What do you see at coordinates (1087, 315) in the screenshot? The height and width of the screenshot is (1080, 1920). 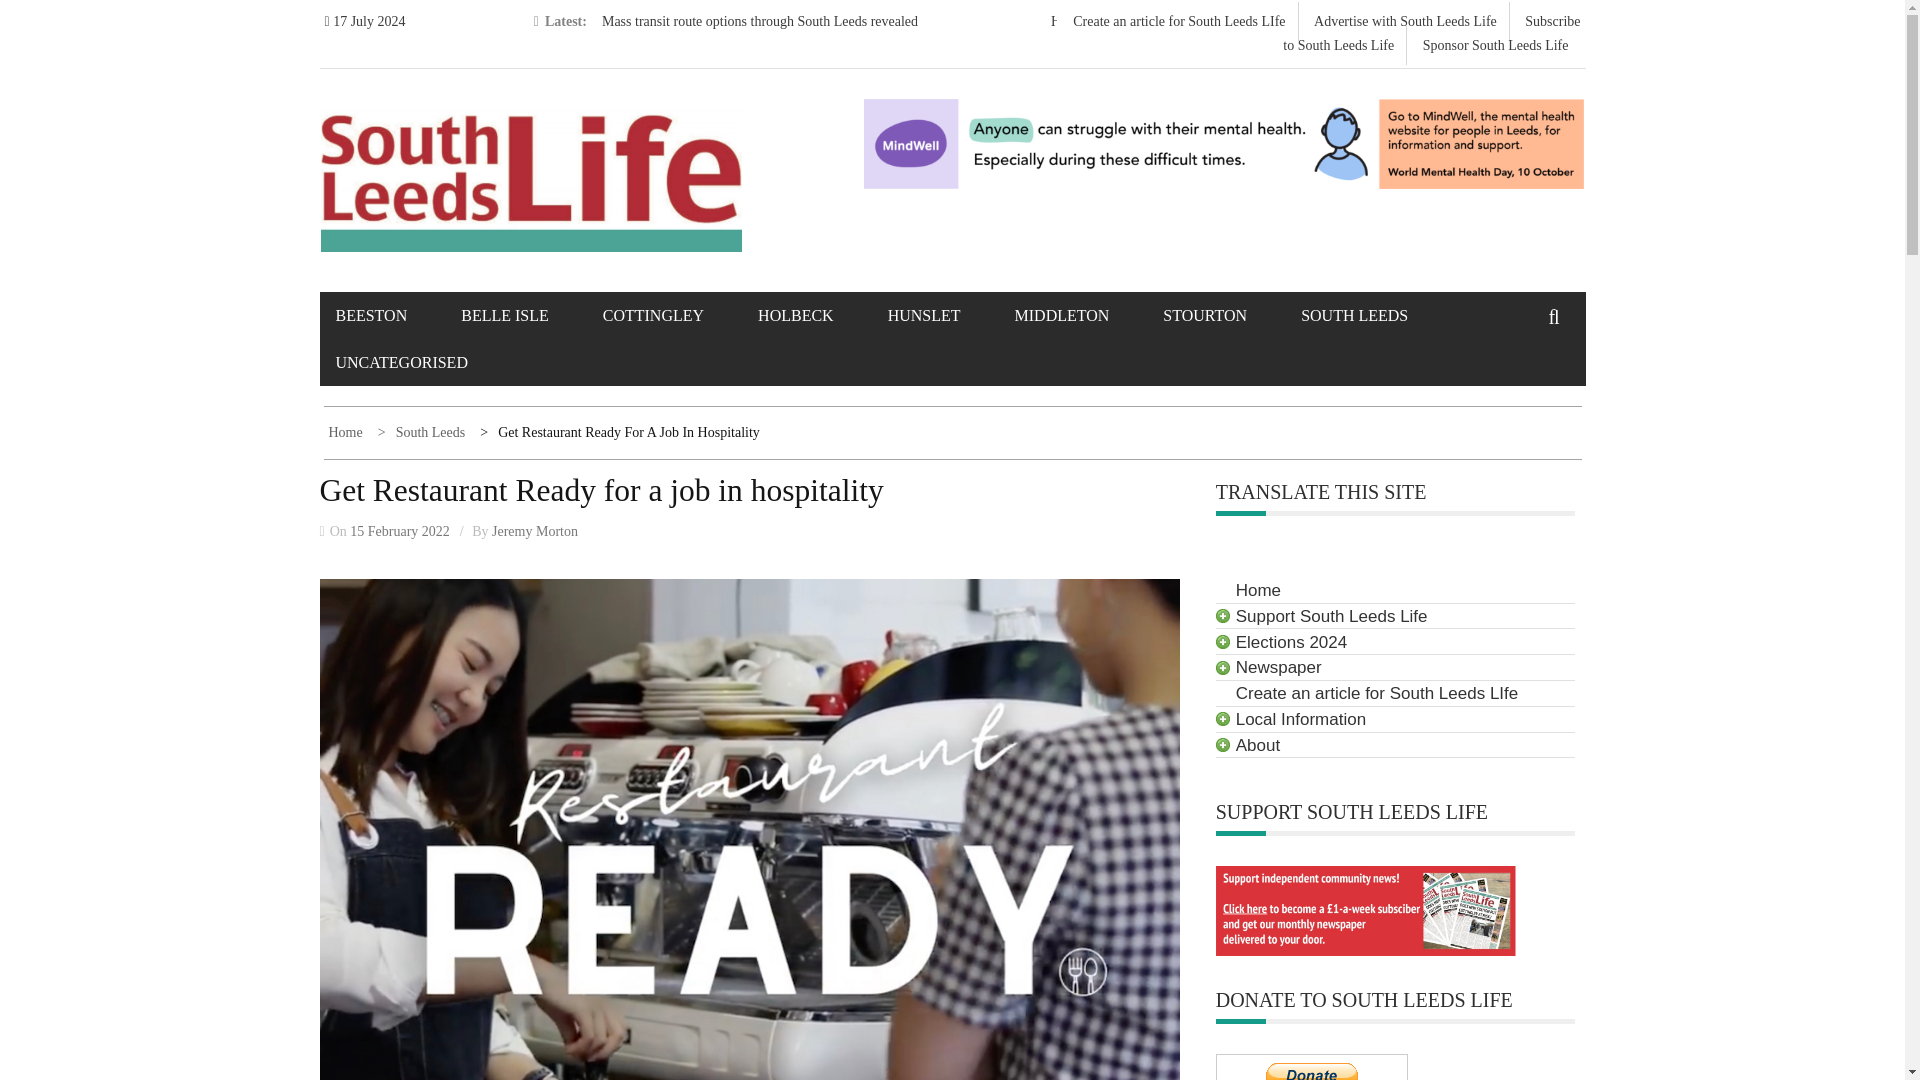 I see `MIDDLETON` at bounding box center [1087, 315].